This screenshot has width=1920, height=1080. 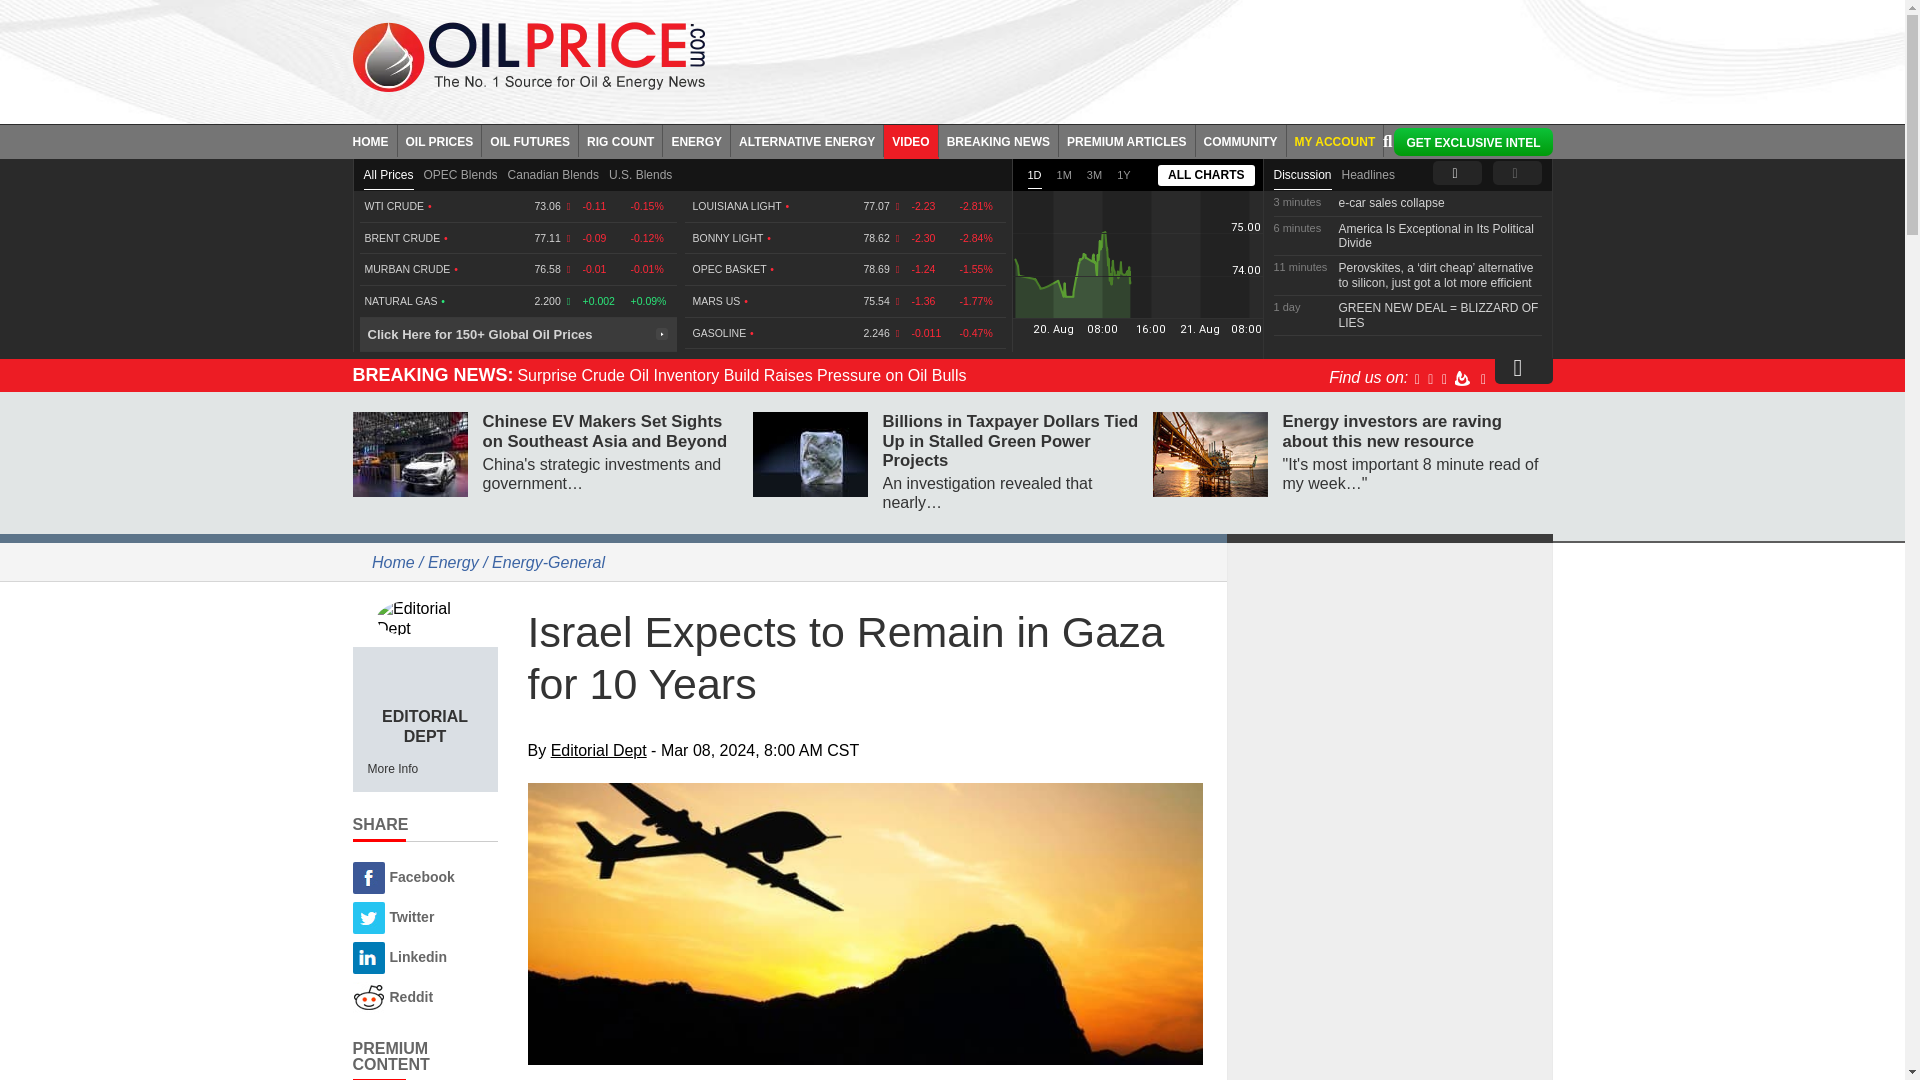 What do you see at coordinates (866, 924) in the screenshot?
I see `Drone` at bounding box center [866, 924].